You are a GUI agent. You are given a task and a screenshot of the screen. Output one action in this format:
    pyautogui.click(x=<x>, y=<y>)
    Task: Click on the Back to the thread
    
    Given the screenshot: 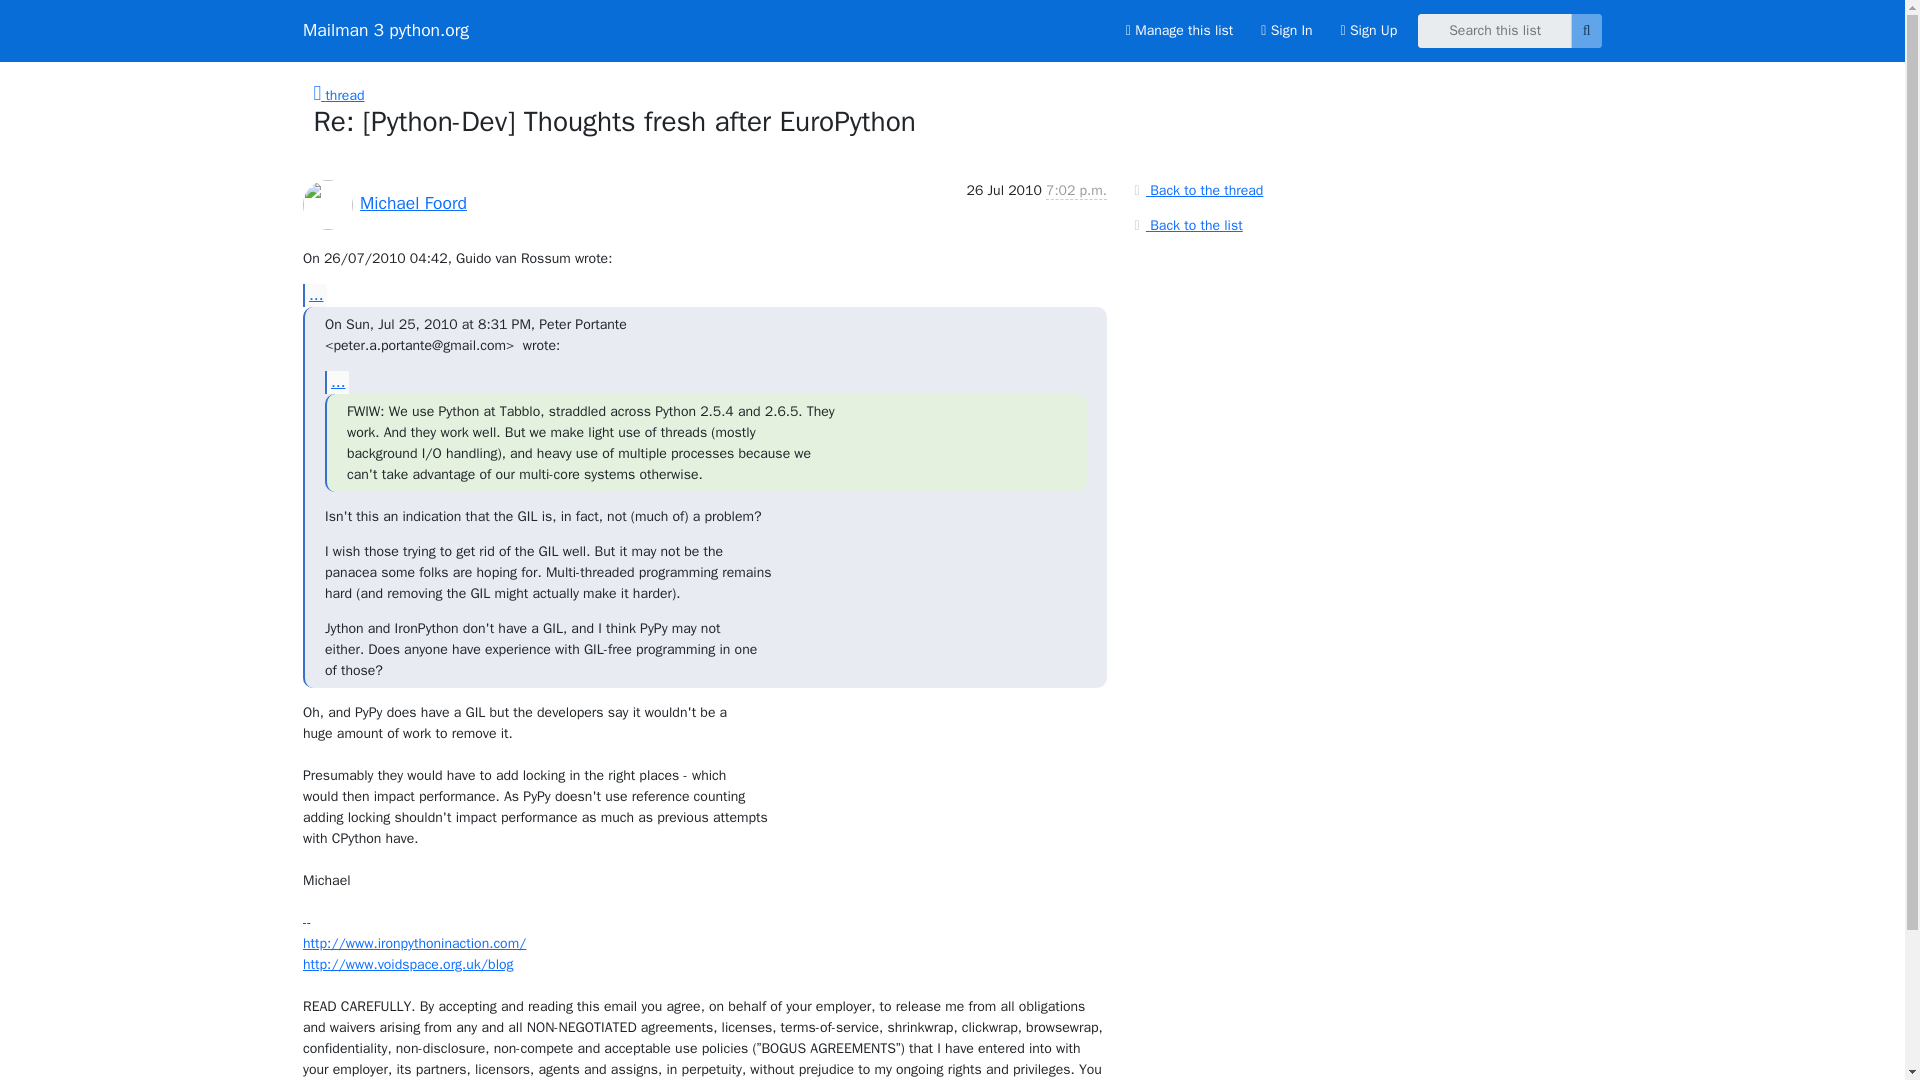 What is the action you would take?
    pyautogui.click(x=1196, y=190)
    